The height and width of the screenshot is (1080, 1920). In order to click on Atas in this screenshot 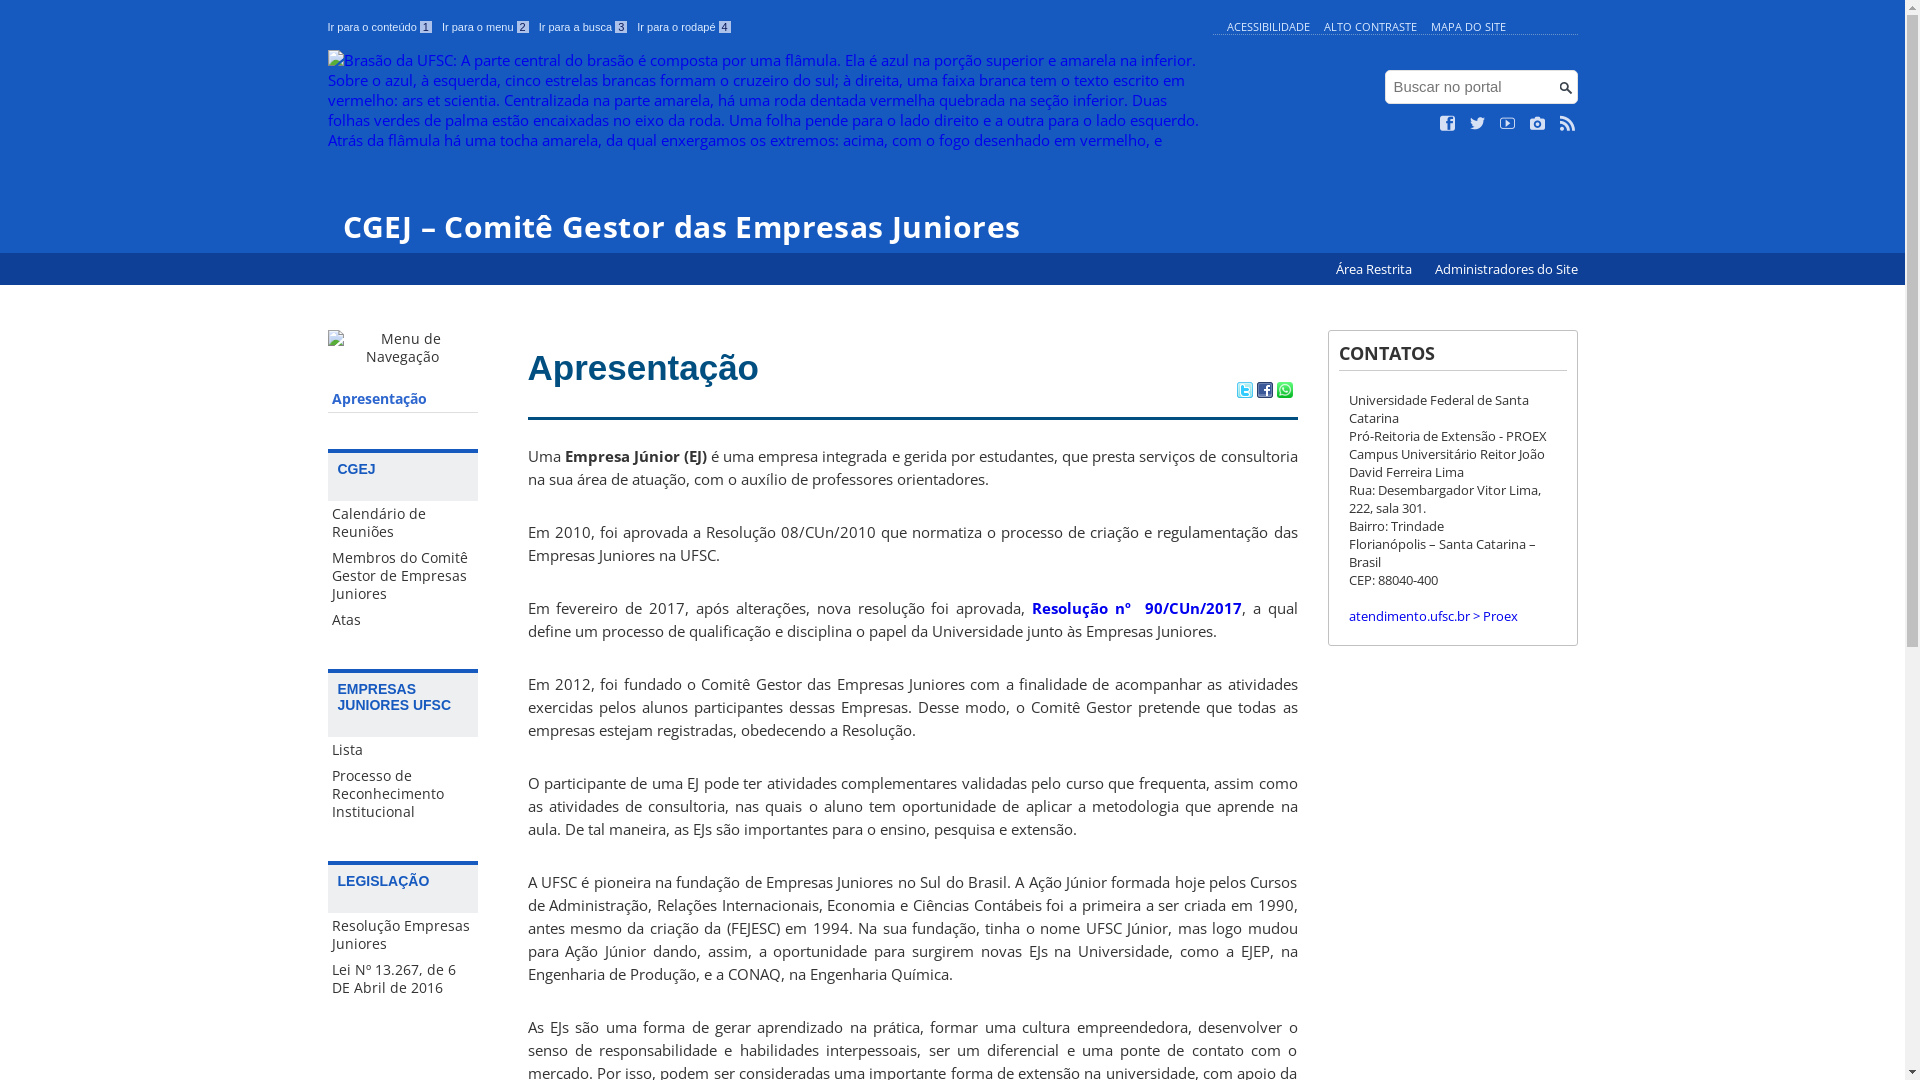, I will do `click(403, 620)`.